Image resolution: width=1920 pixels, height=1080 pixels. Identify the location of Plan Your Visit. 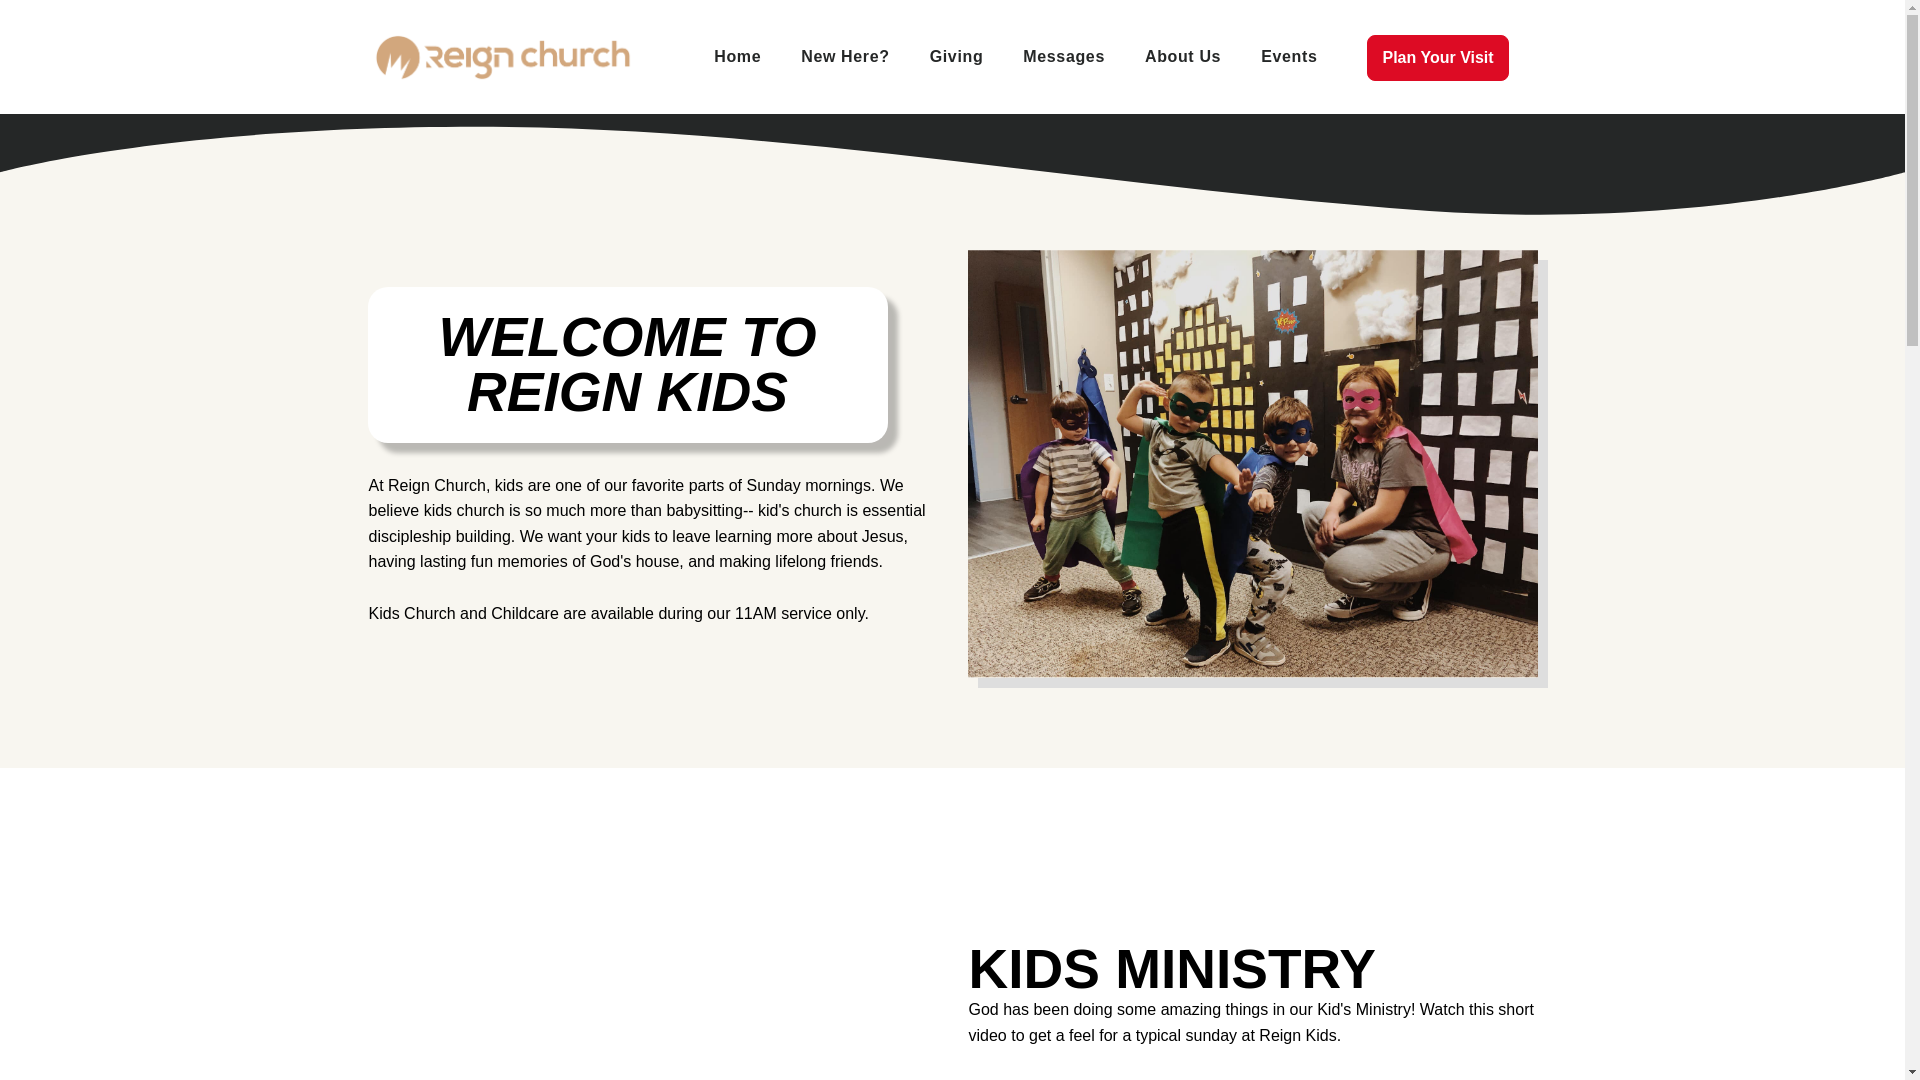
(1437, 58).